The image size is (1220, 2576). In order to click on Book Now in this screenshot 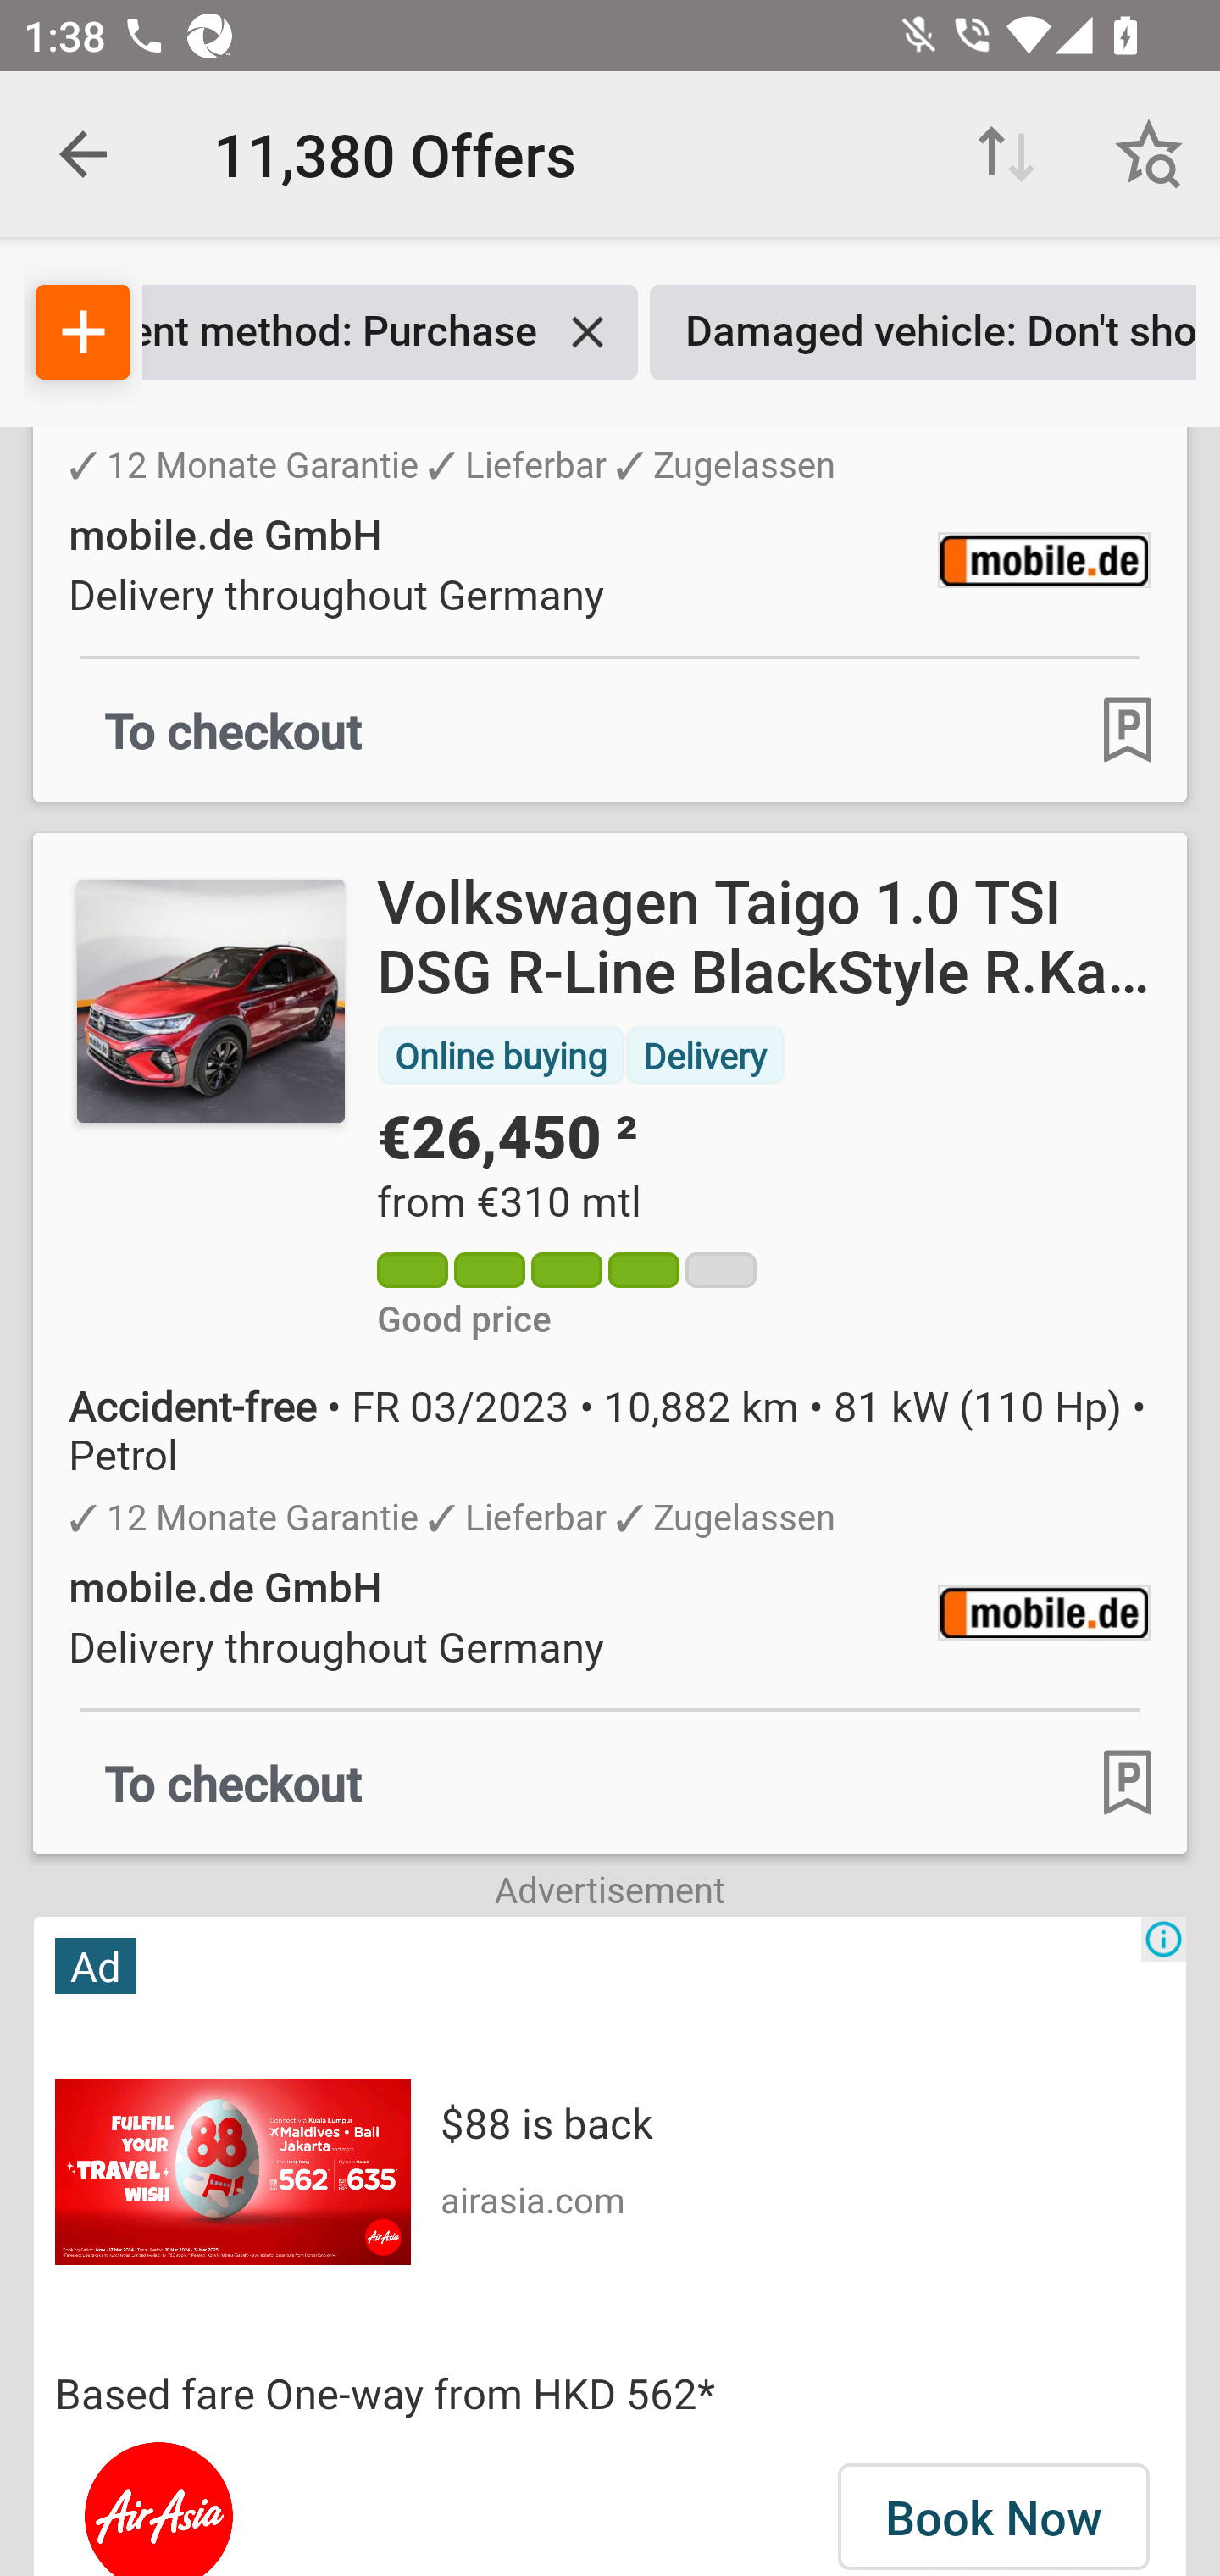, I will do `click(993, 2510)`.